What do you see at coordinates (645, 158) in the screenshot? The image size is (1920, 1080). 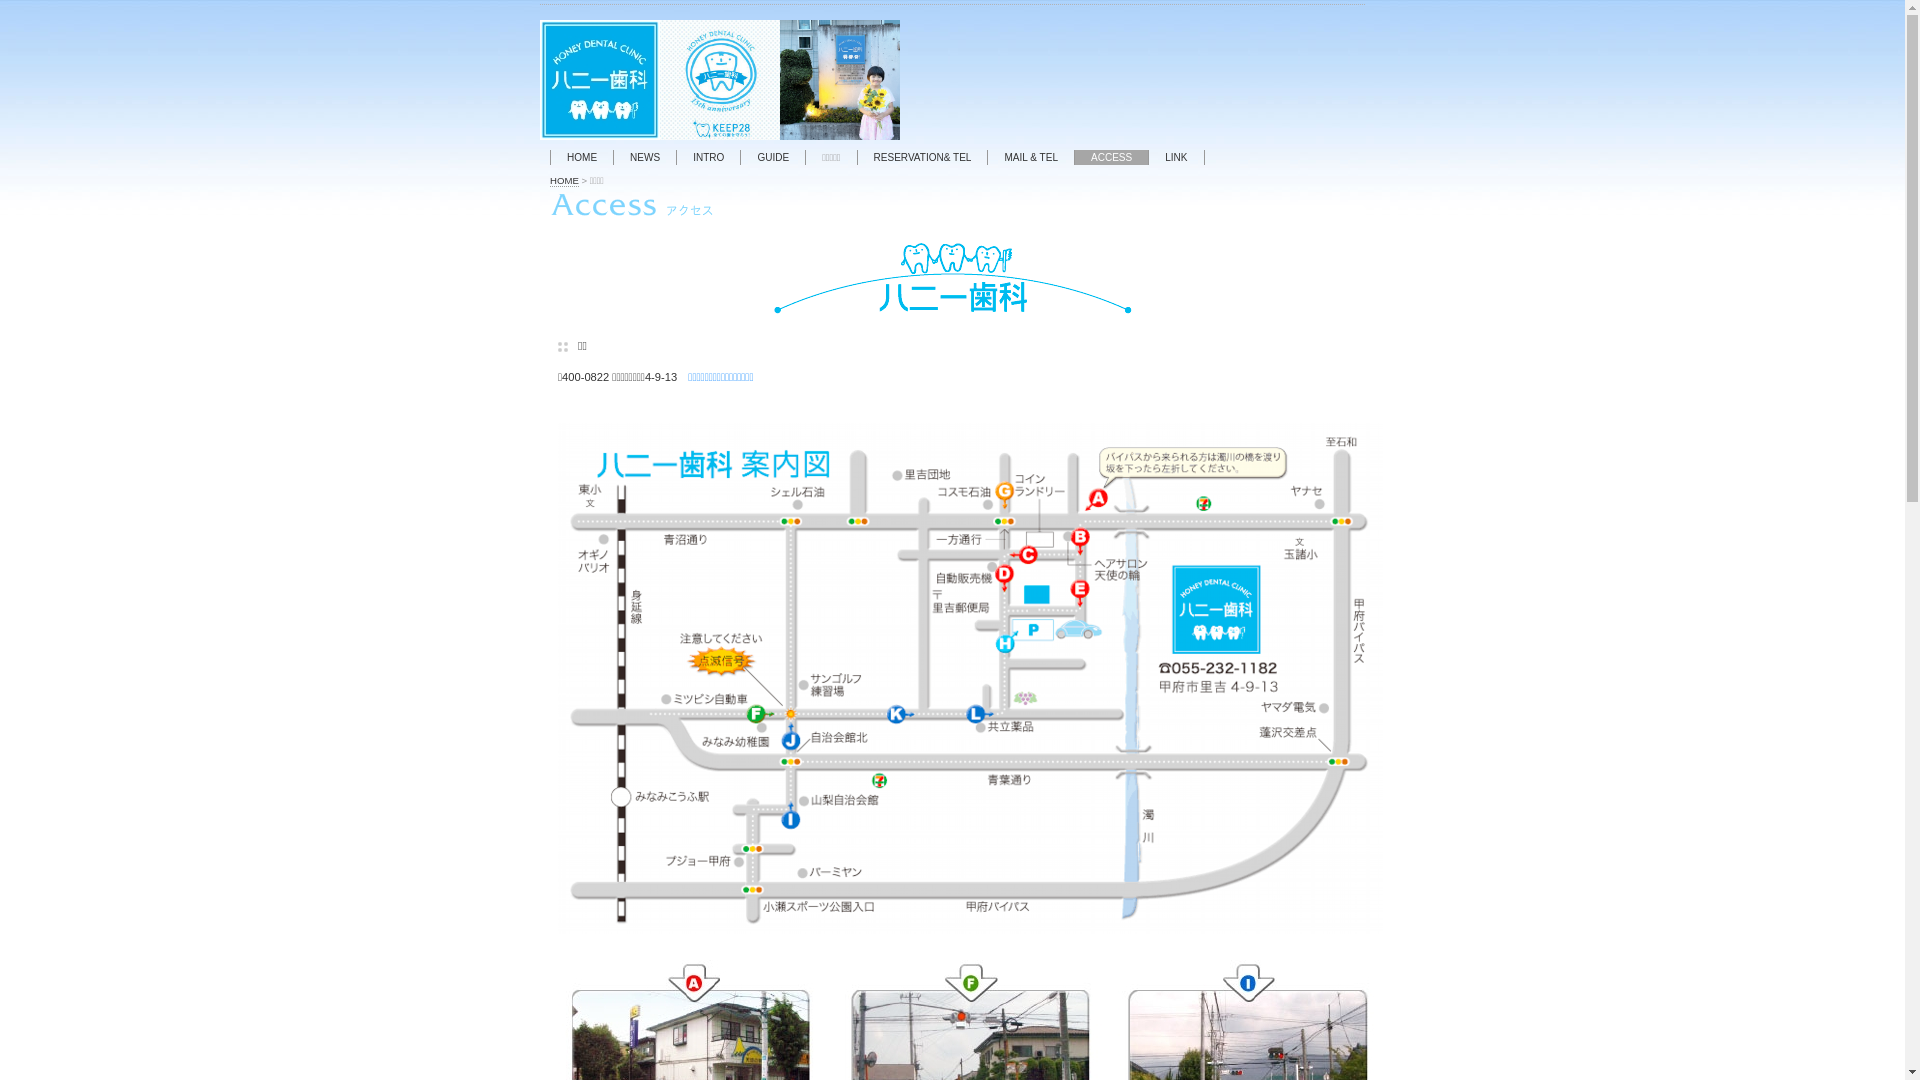 I see `NEWS` at bounding box center [645, 158].